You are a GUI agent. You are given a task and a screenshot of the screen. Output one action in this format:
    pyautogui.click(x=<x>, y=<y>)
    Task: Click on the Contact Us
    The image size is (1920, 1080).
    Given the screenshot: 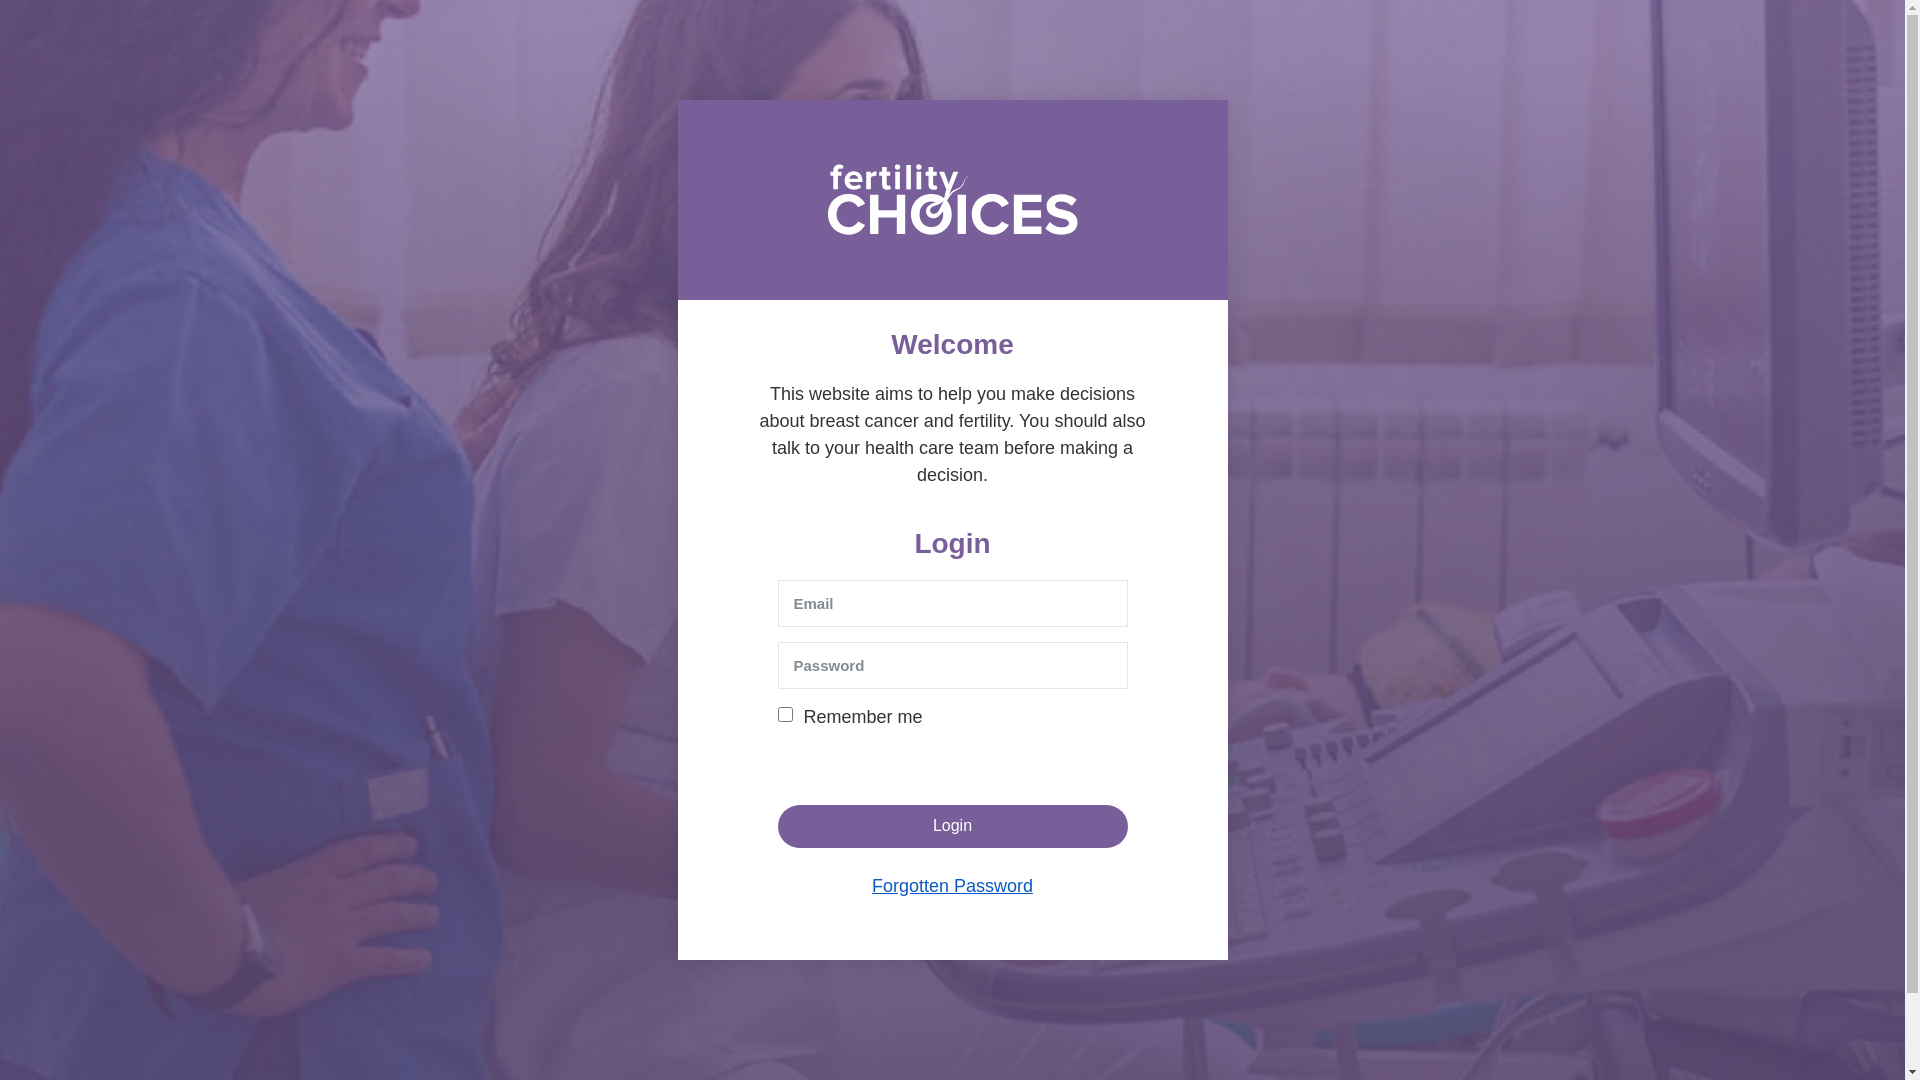 What is the action you would take?
    pyautogui.click(x=1181, y=1017)
    